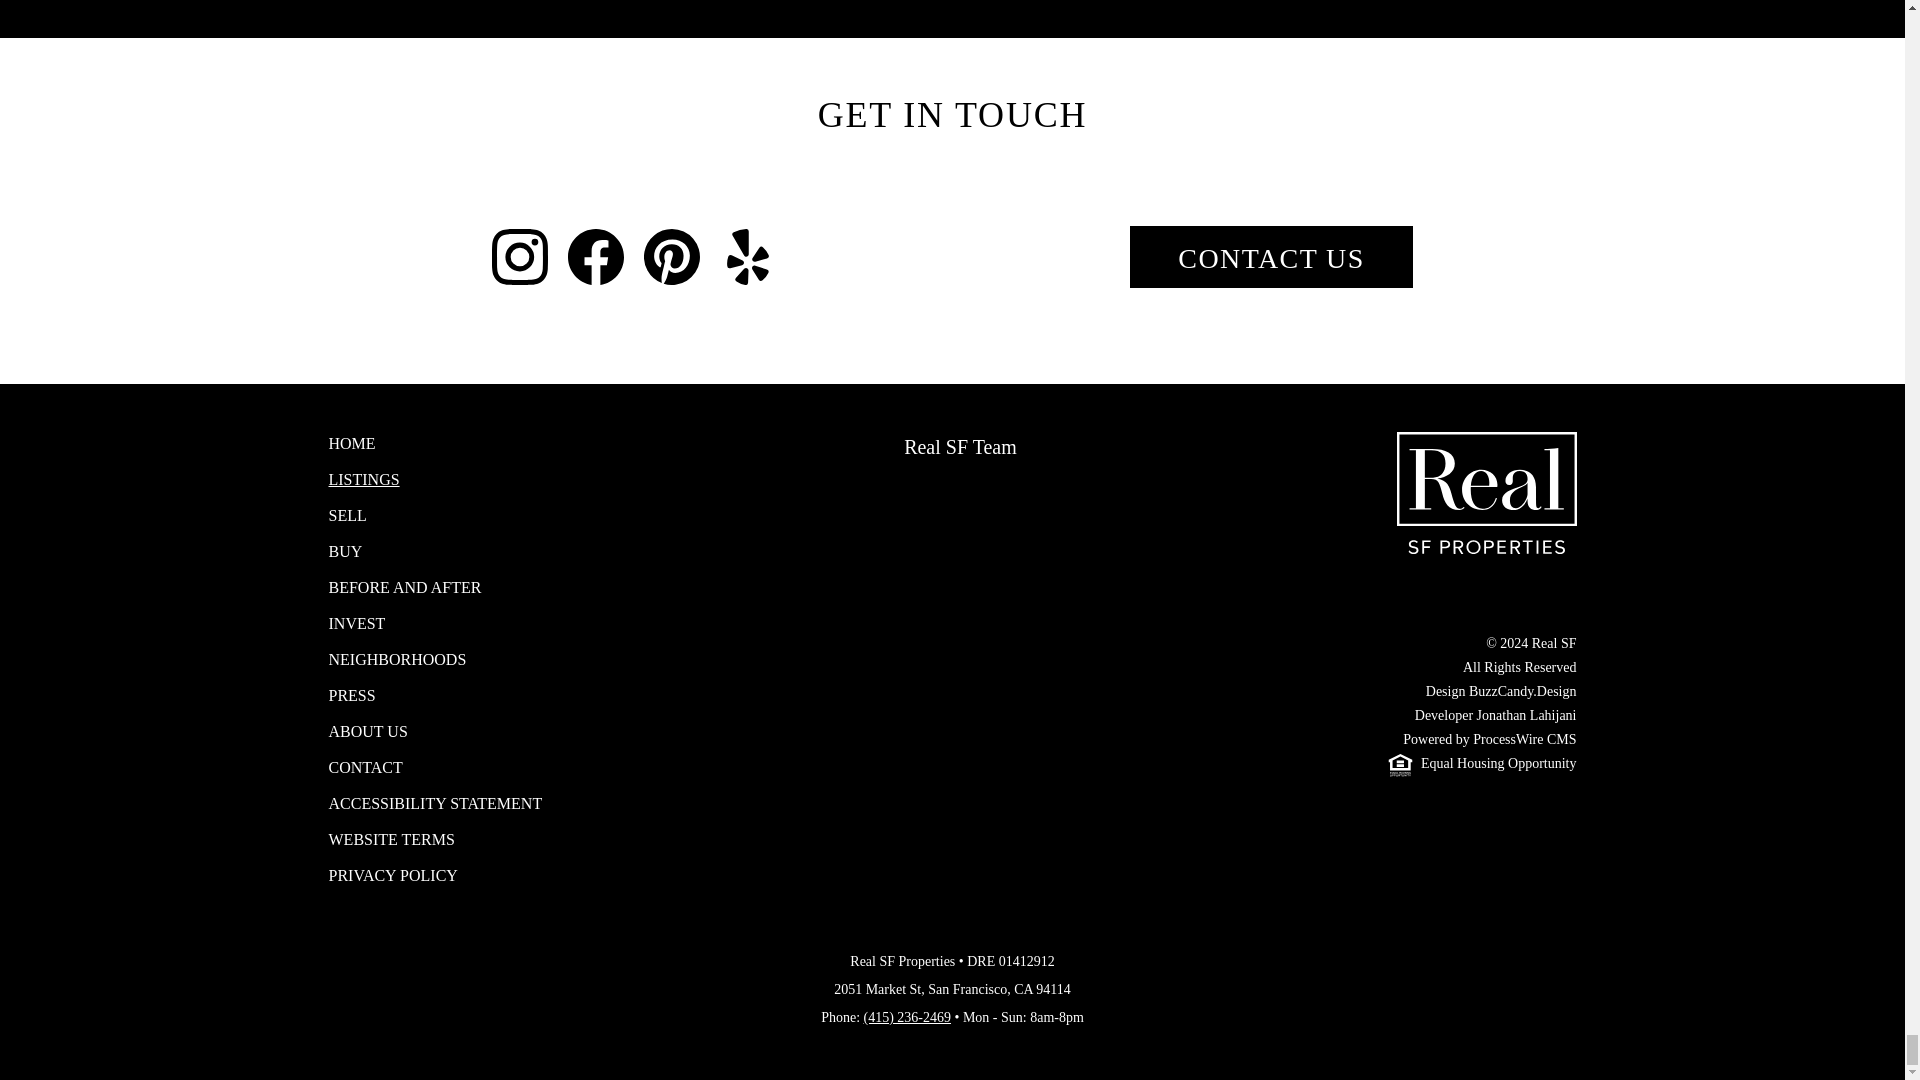  What do you see at coordinates (519, 256) in the screenshot?
I see `Instagram New Window` at bounding box center [519, 256].